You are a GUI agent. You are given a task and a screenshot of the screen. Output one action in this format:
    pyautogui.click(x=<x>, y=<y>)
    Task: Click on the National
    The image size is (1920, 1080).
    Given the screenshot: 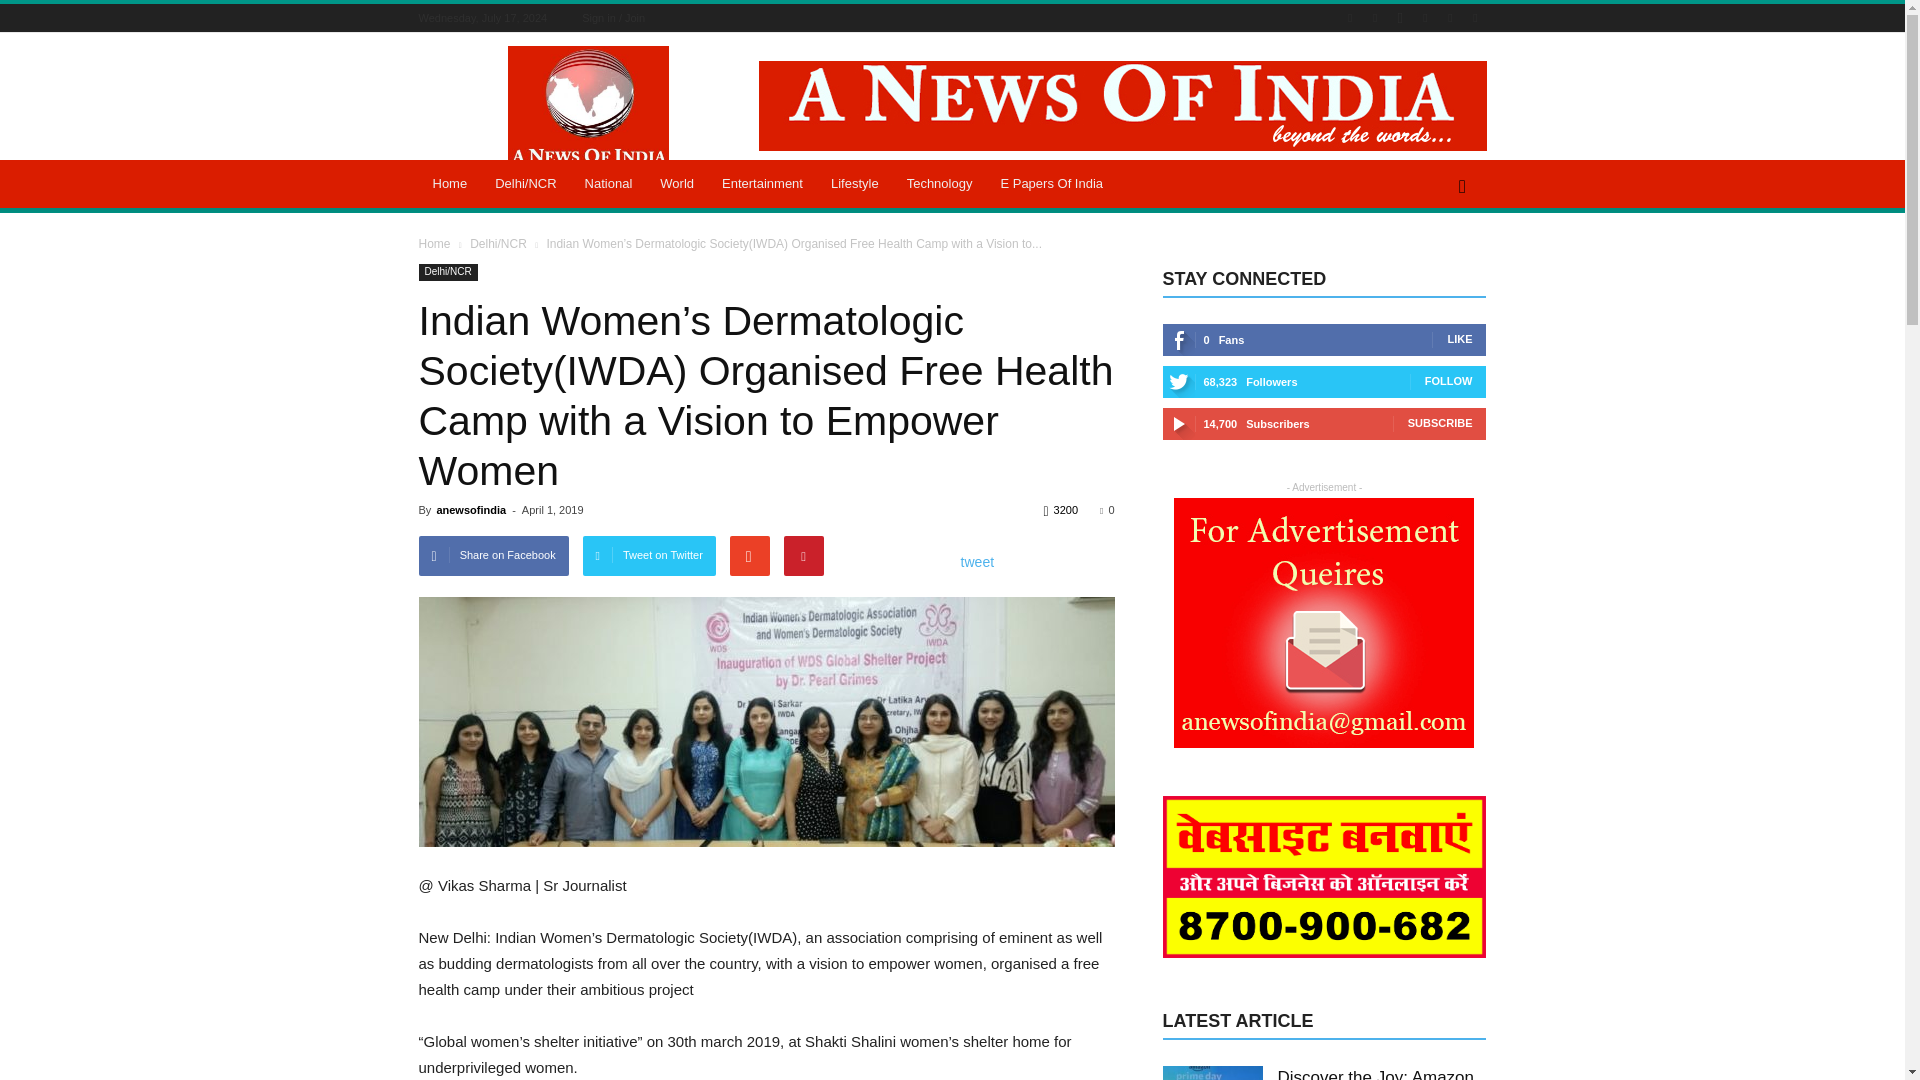 What is the action you would take?
    pyautogui.click(x=608, y=184)
    